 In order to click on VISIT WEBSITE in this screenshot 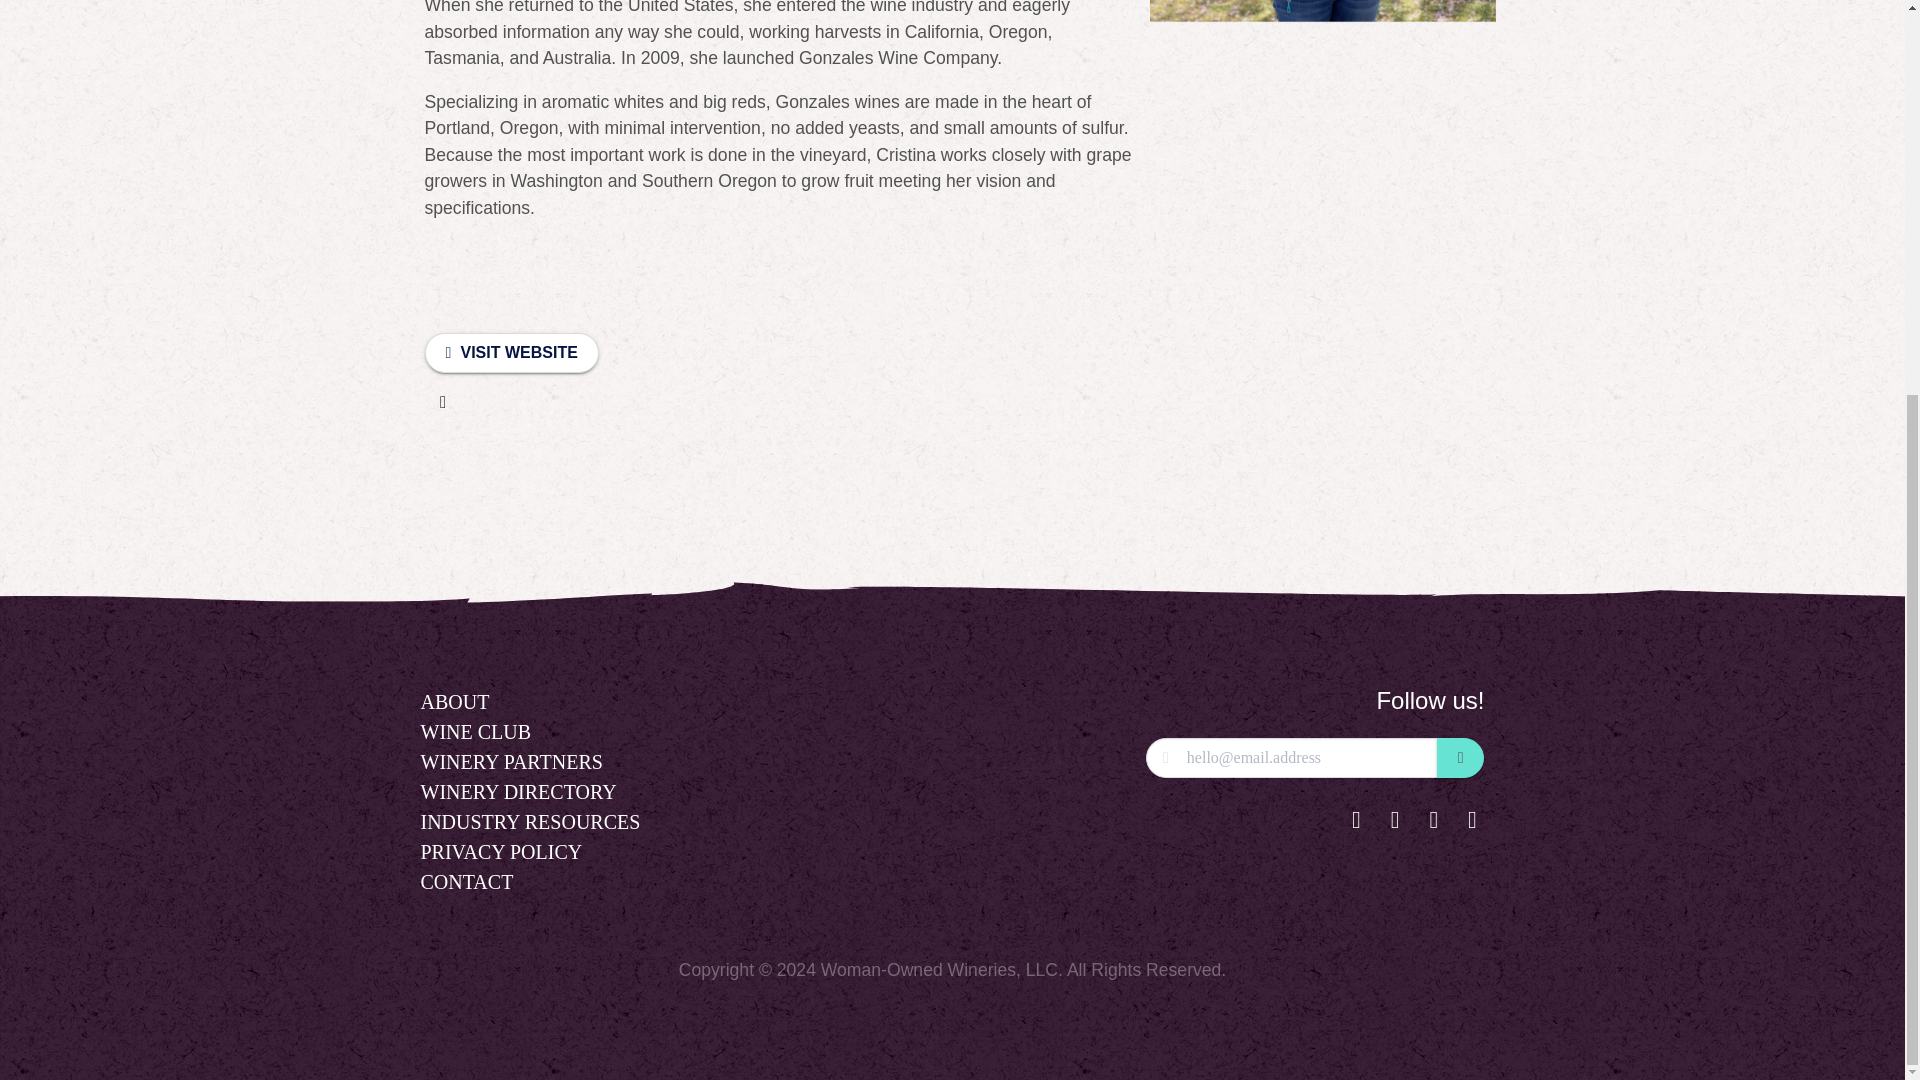, I will do `click(510, 352)`.